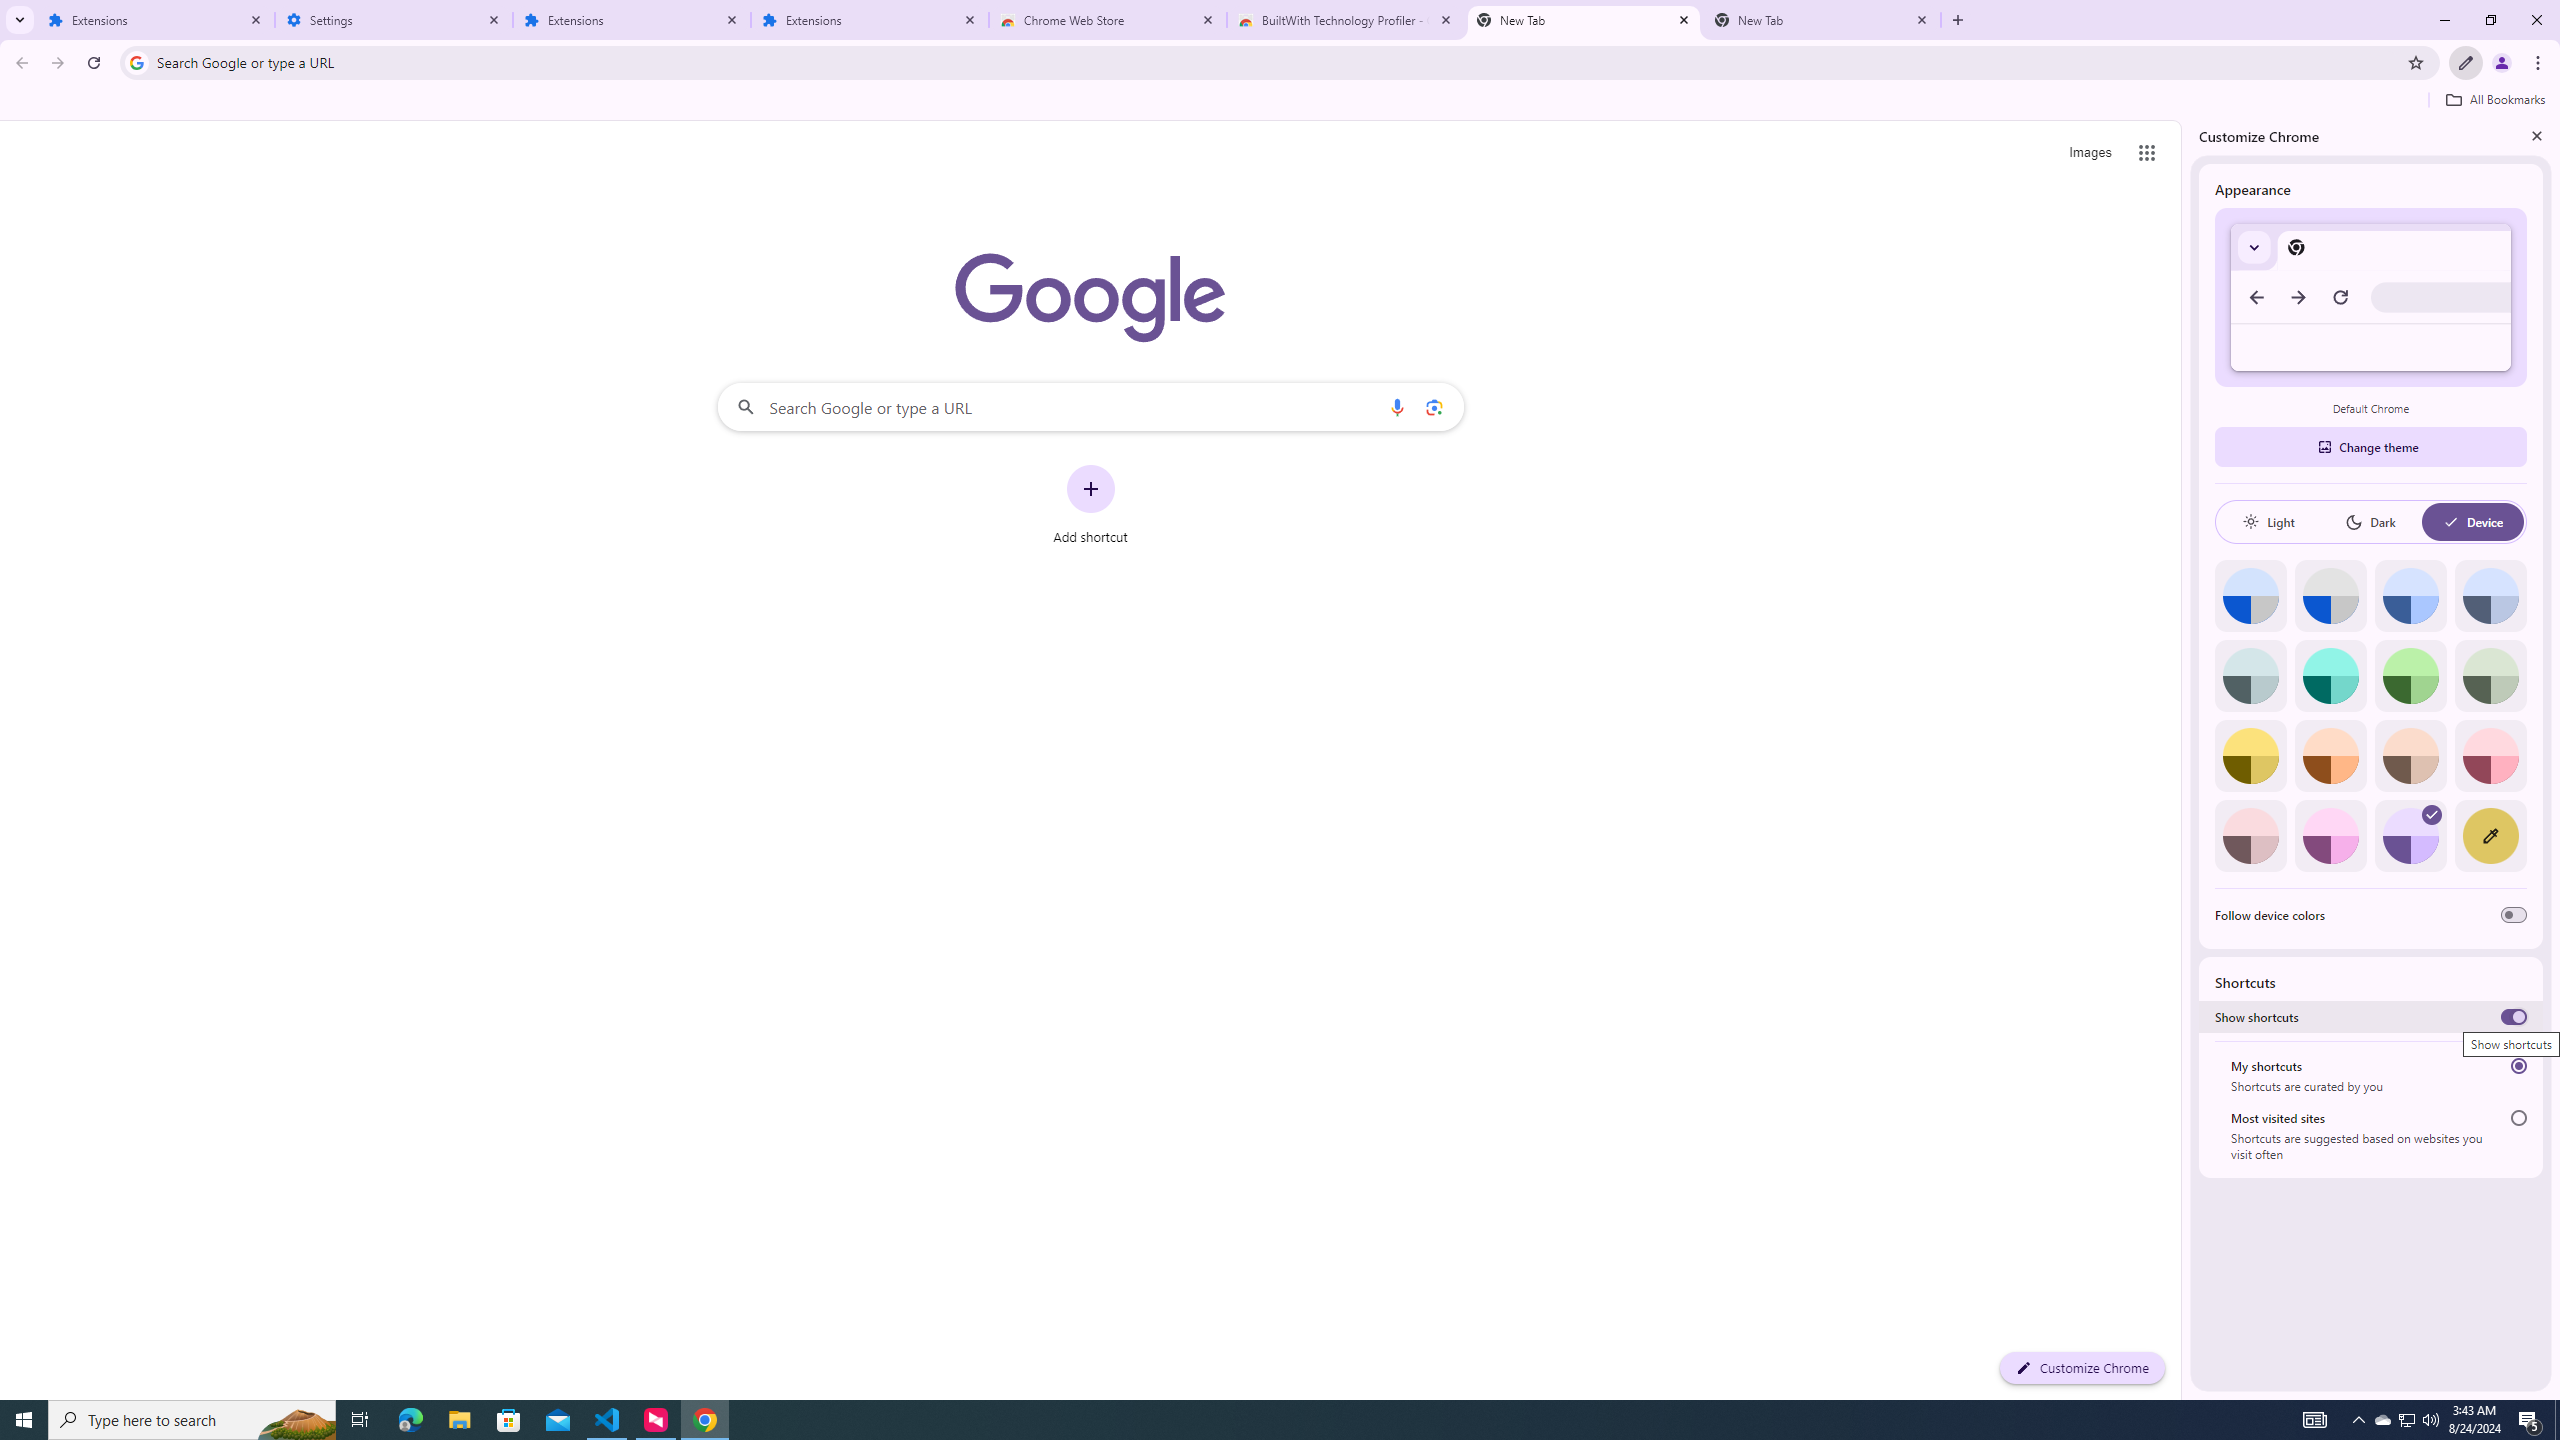  What do you see at coordinates (2514, 915) in the screenshot?
I see `Follow device colors` at bounding box center [2514, 915].